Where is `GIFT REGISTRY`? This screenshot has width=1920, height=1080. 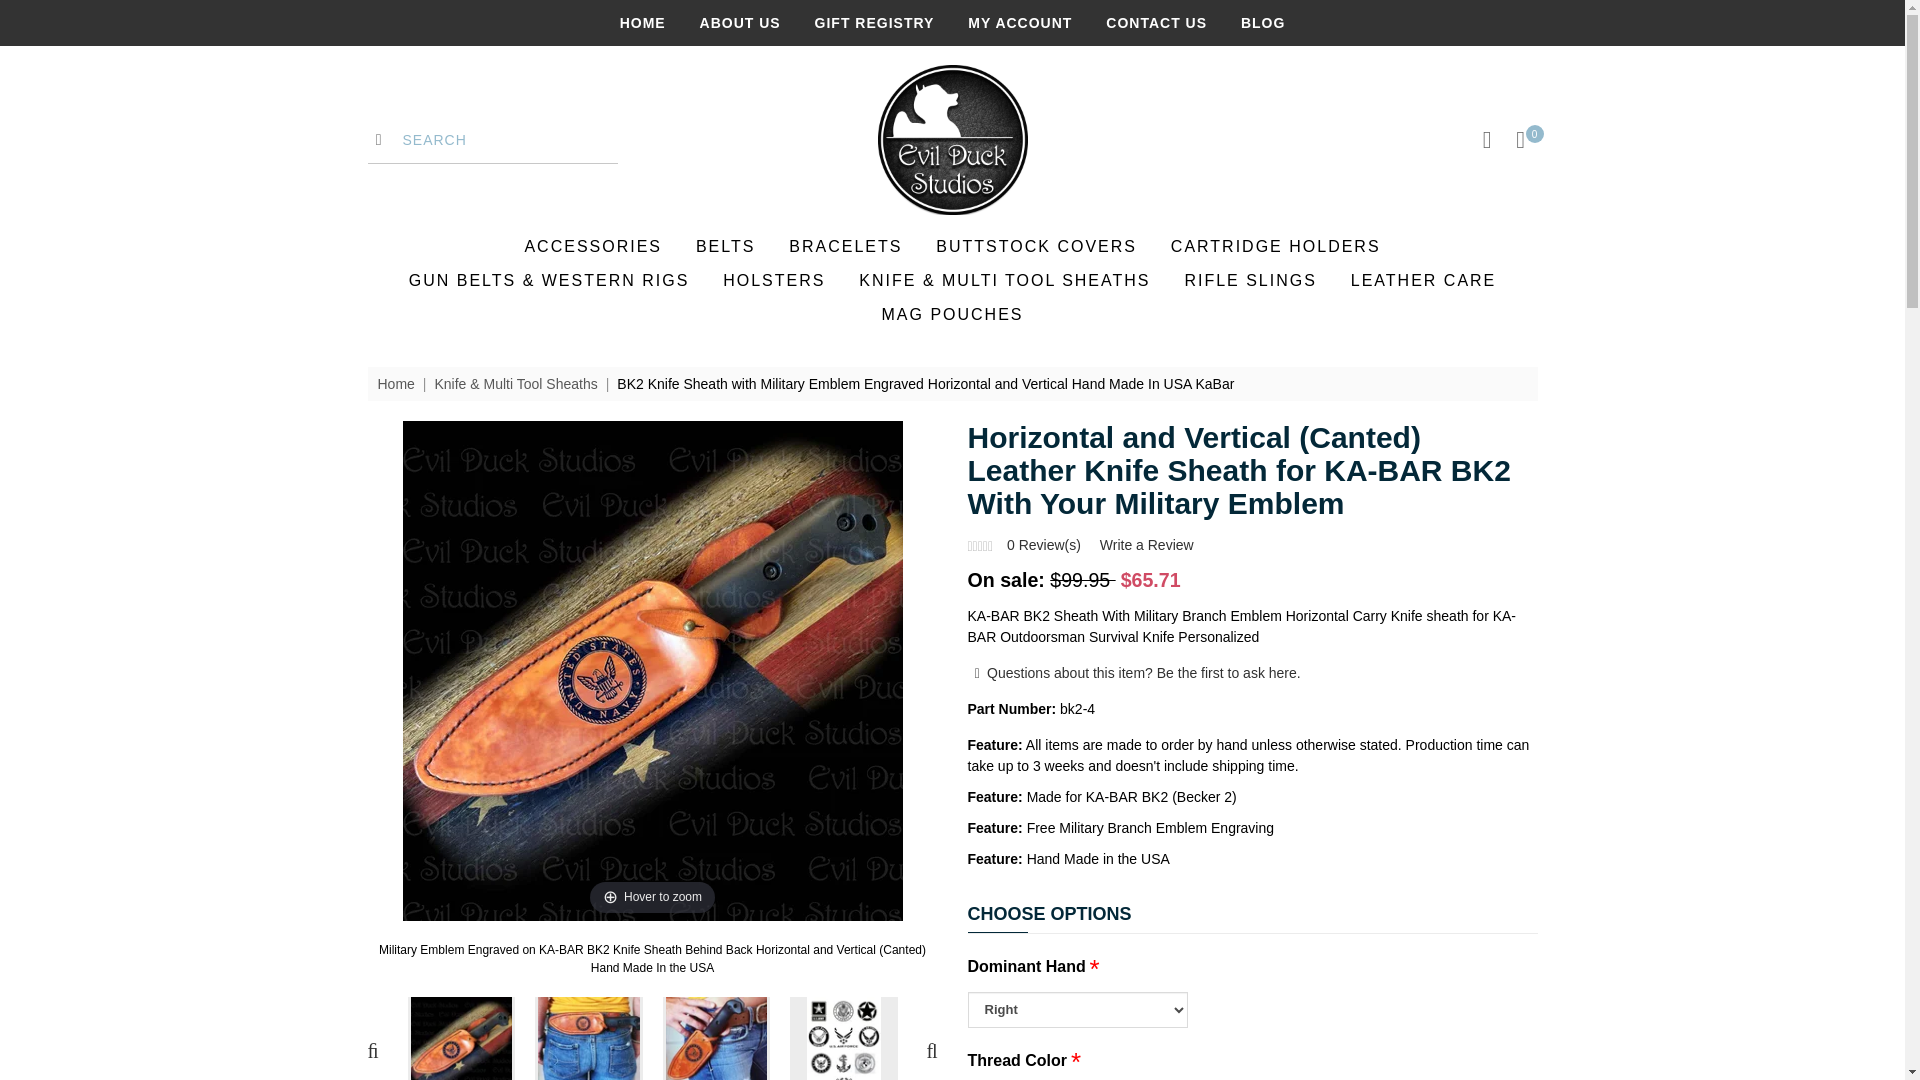 GIFT REGISTRY is located at coordinates (874, 23).